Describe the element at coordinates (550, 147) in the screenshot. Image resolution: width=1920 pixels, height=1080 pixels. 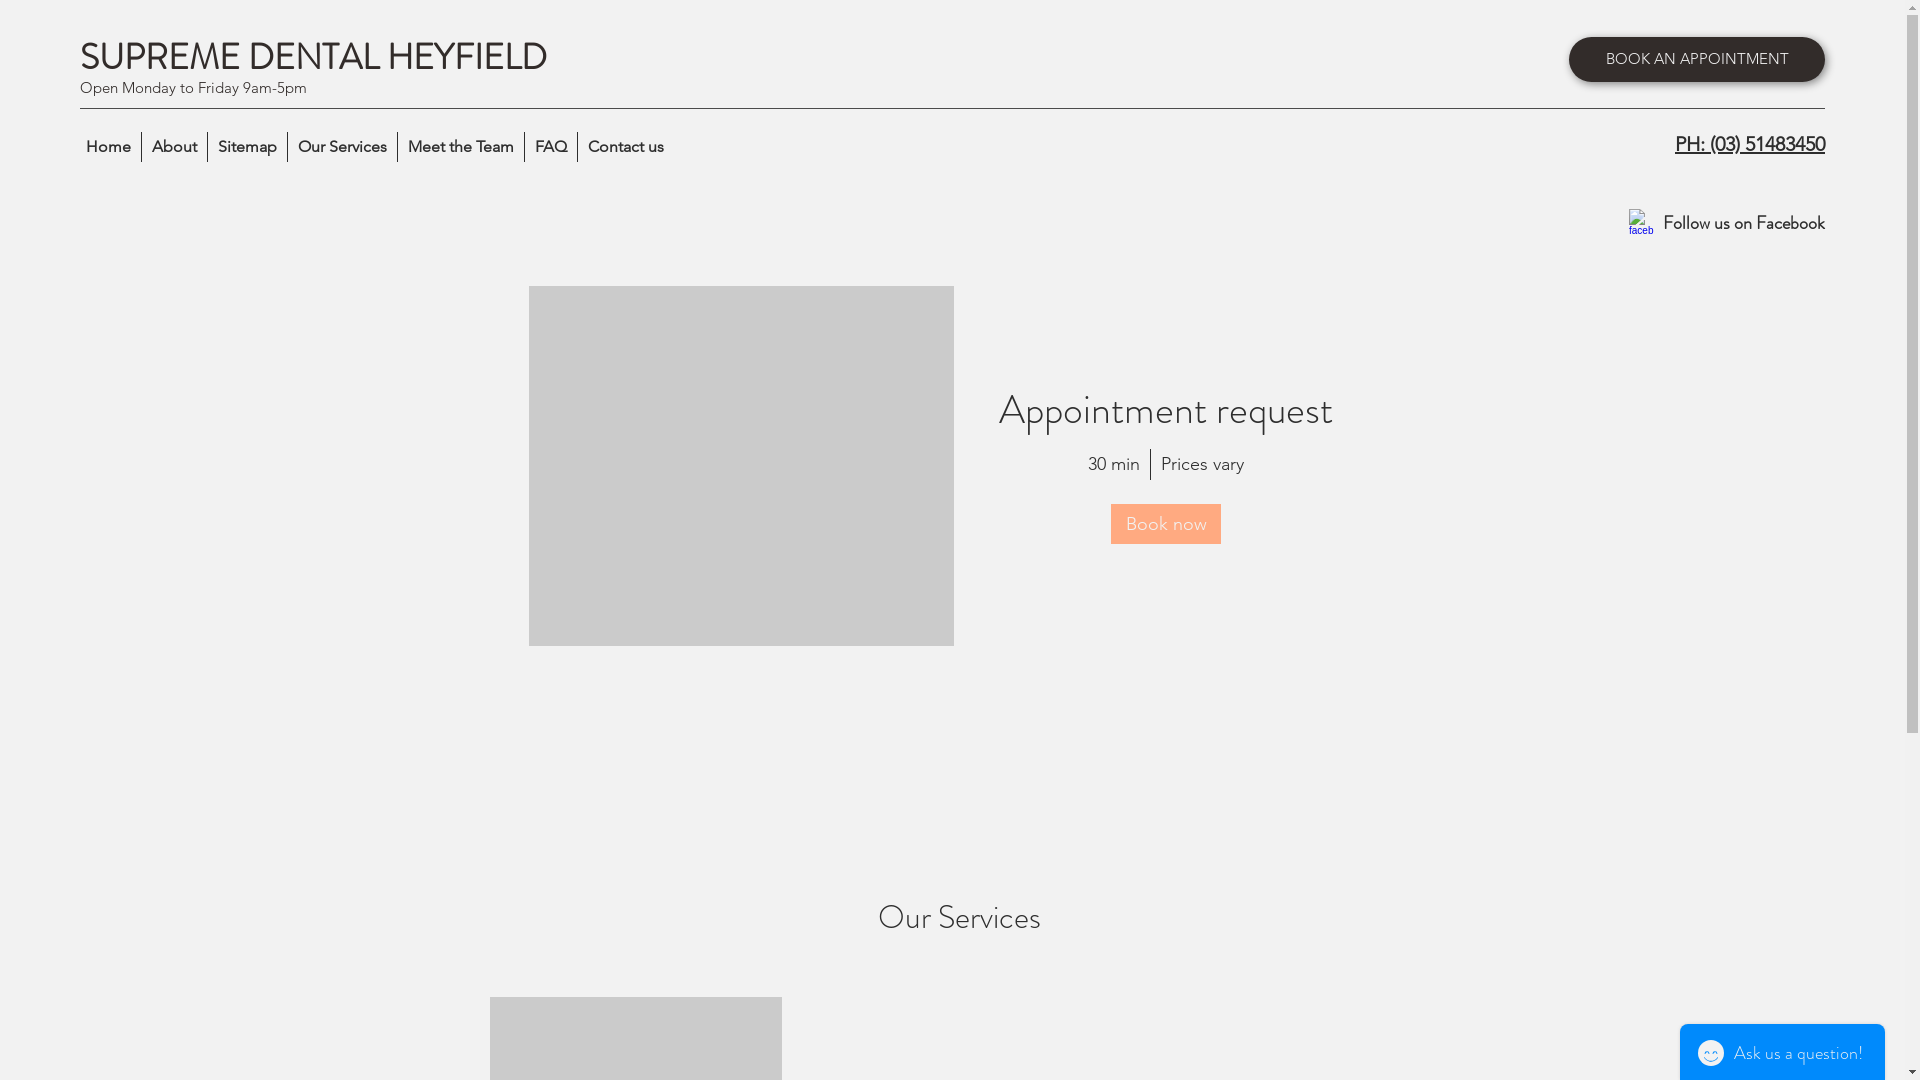
I see `FAQ` at that location.